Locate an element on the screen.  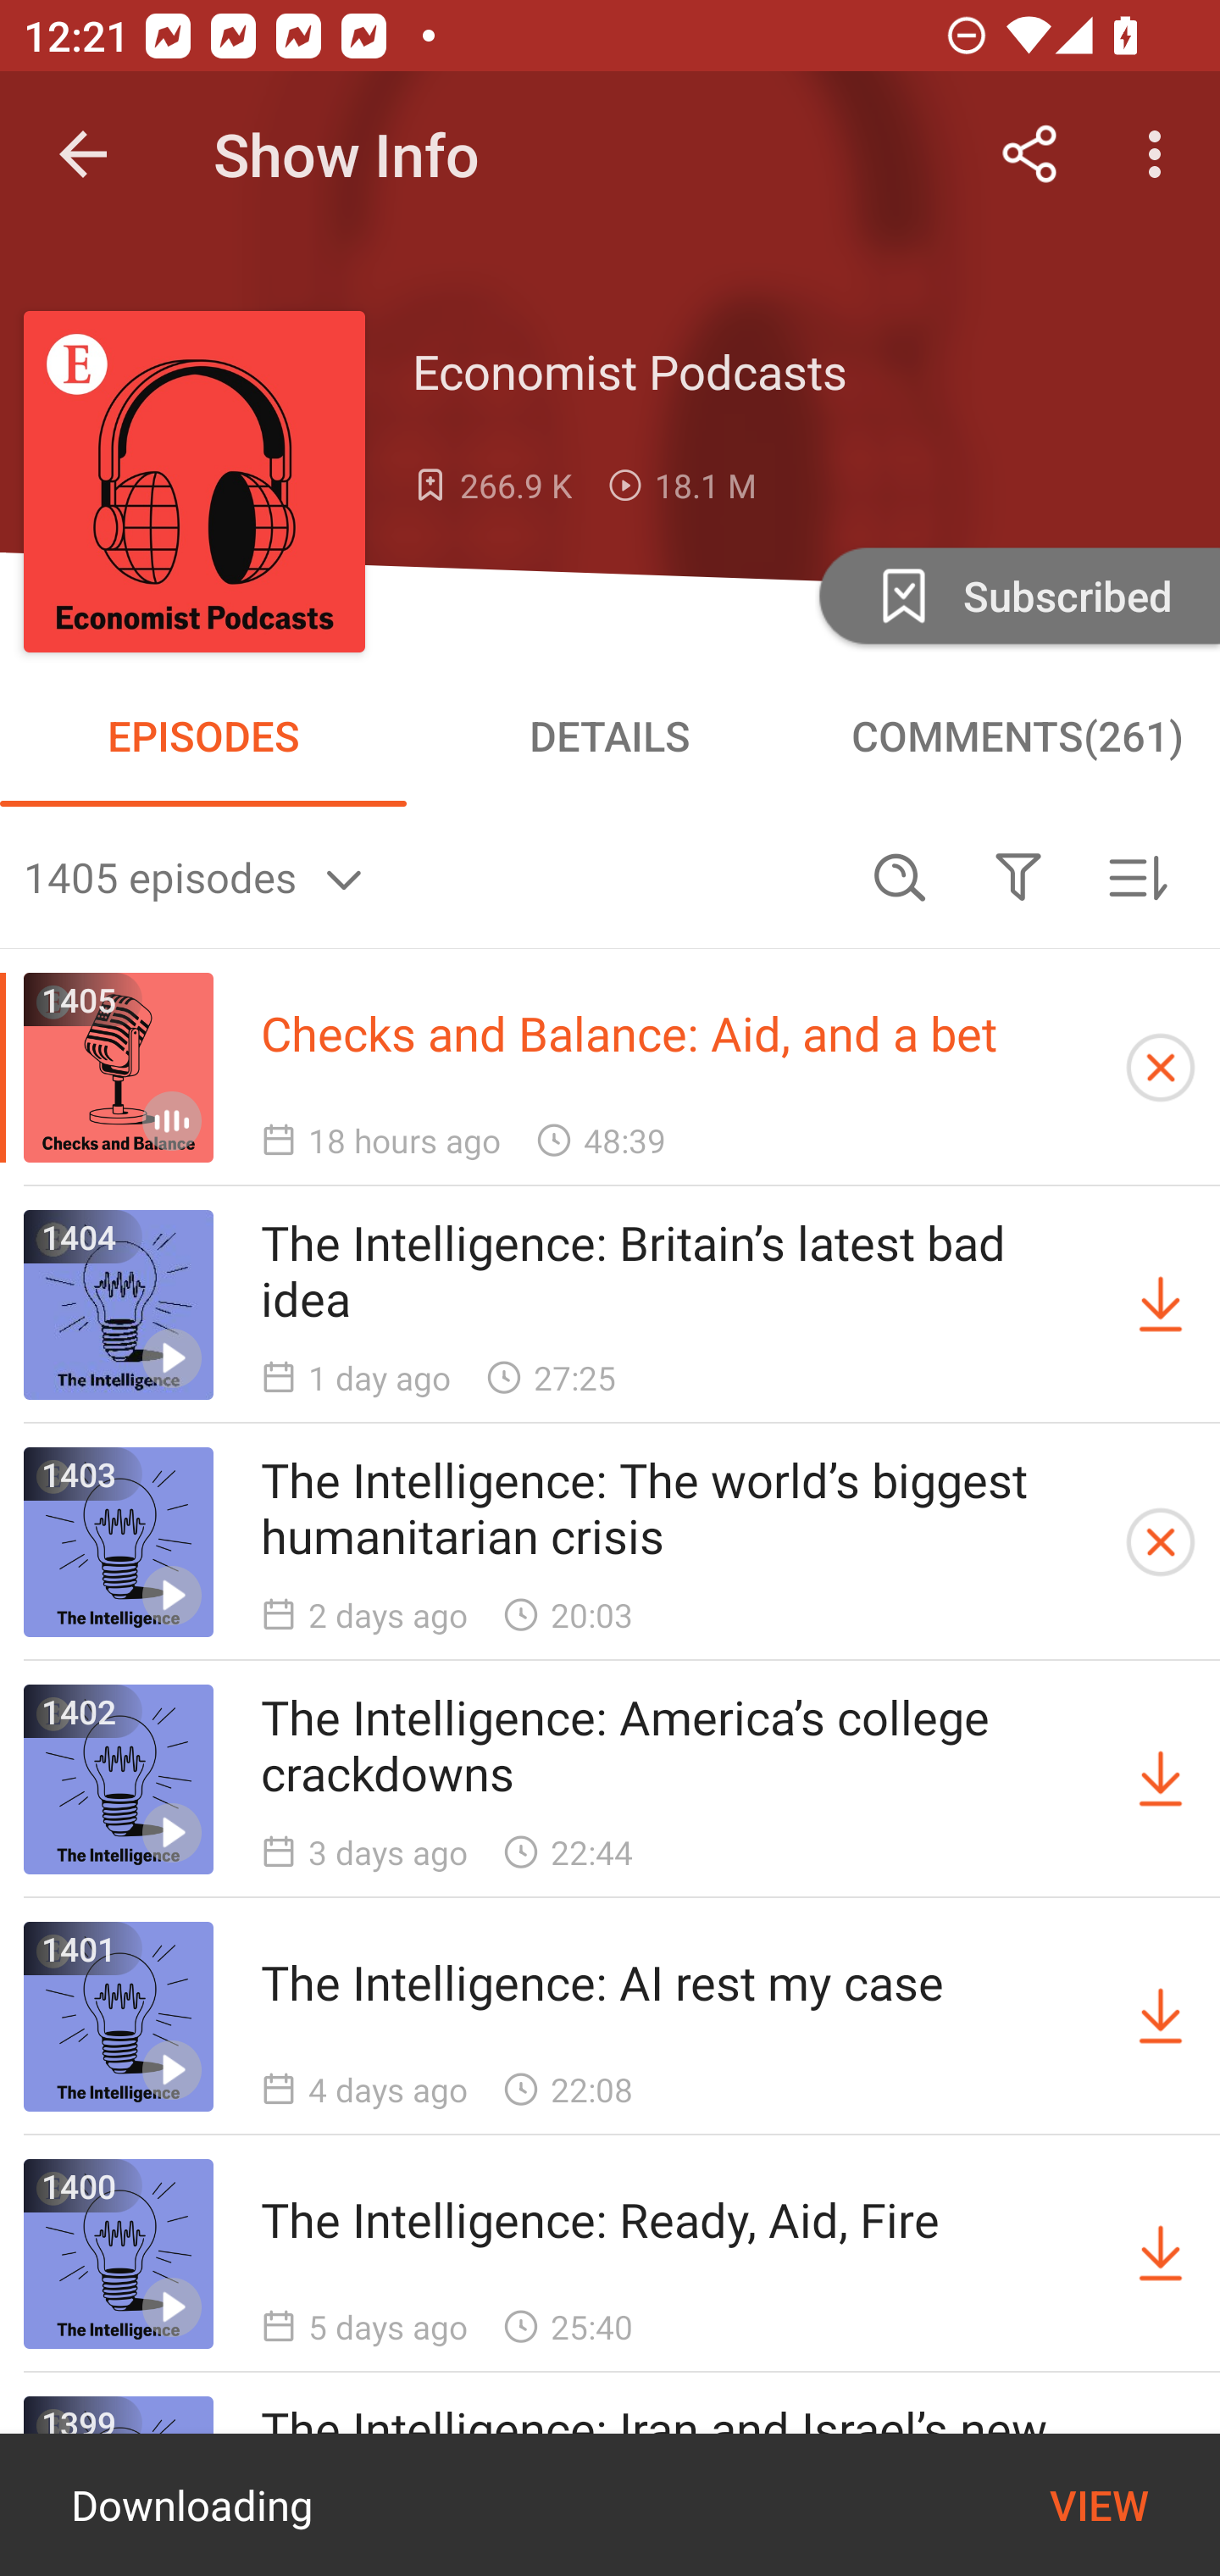
Download is located at coordinates (1161, 2254).